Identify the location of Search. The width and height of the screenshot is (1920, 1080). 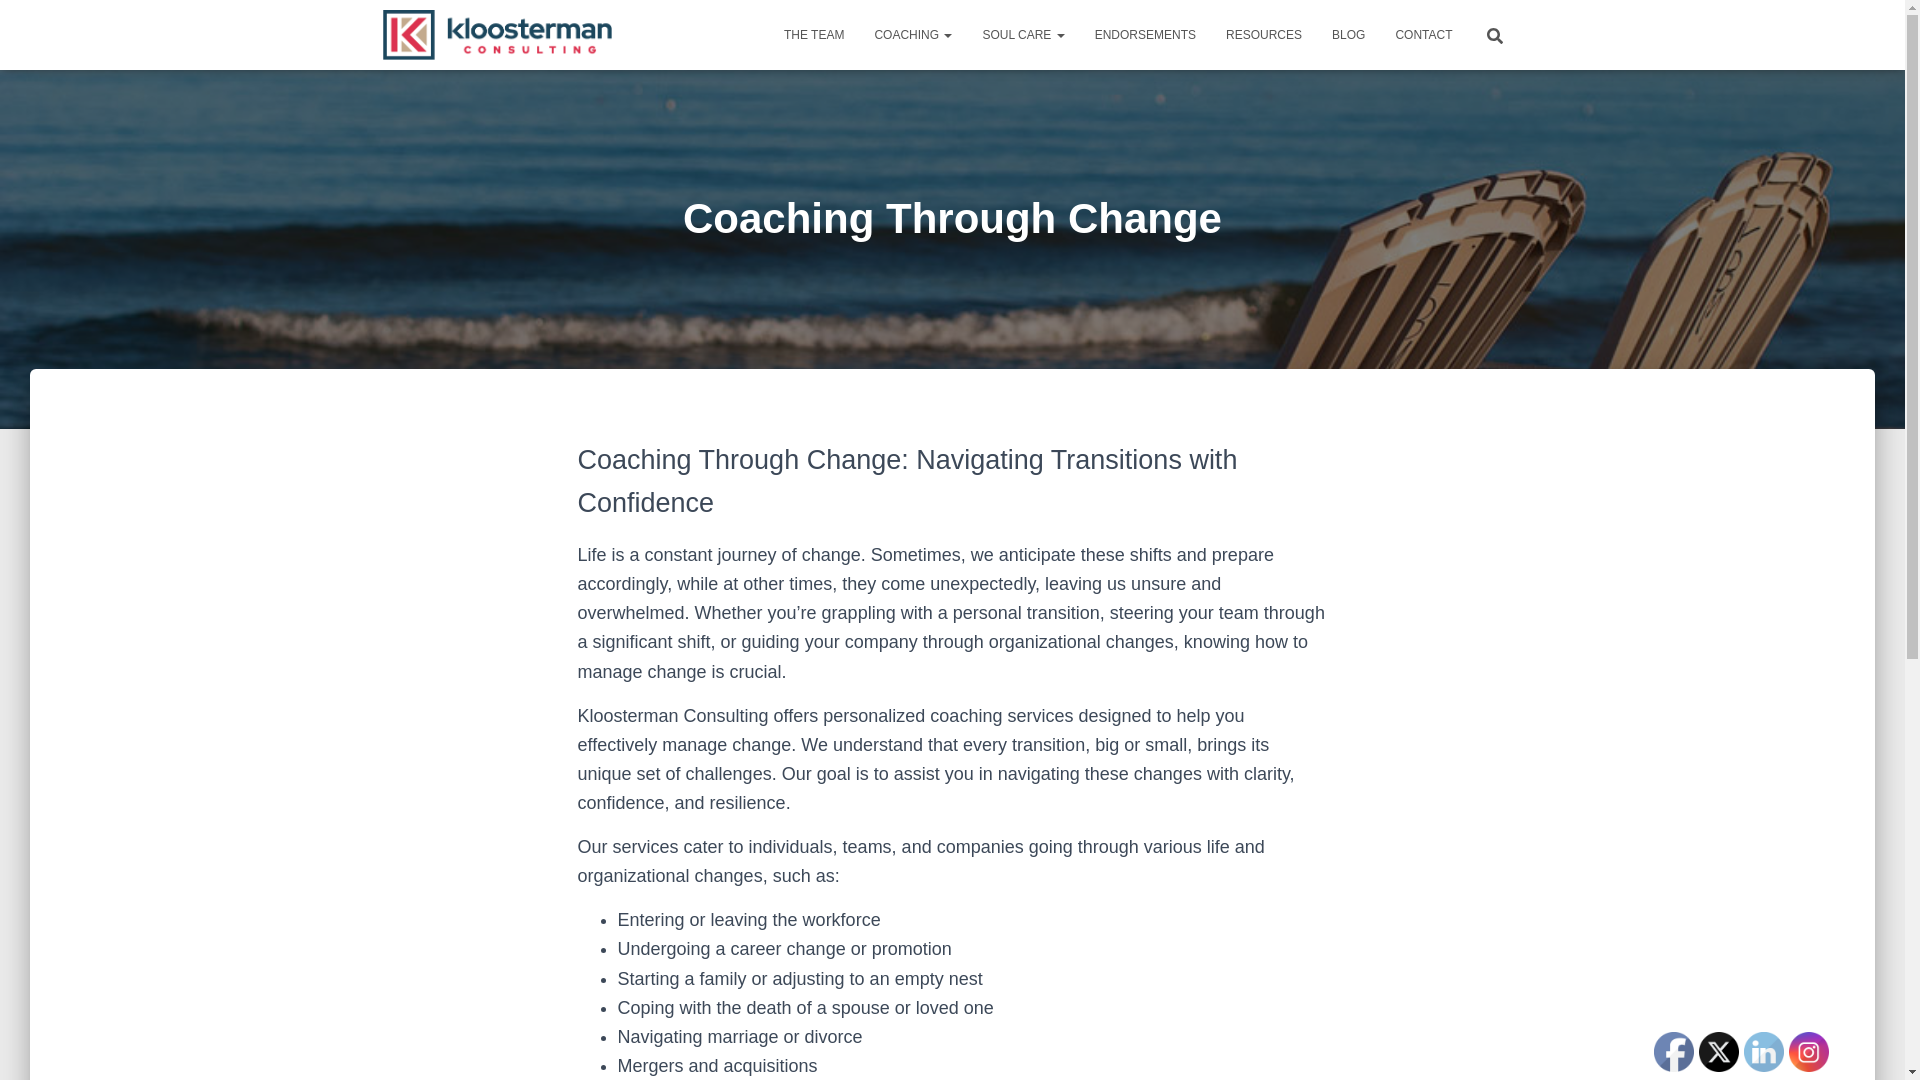
(4, 22).